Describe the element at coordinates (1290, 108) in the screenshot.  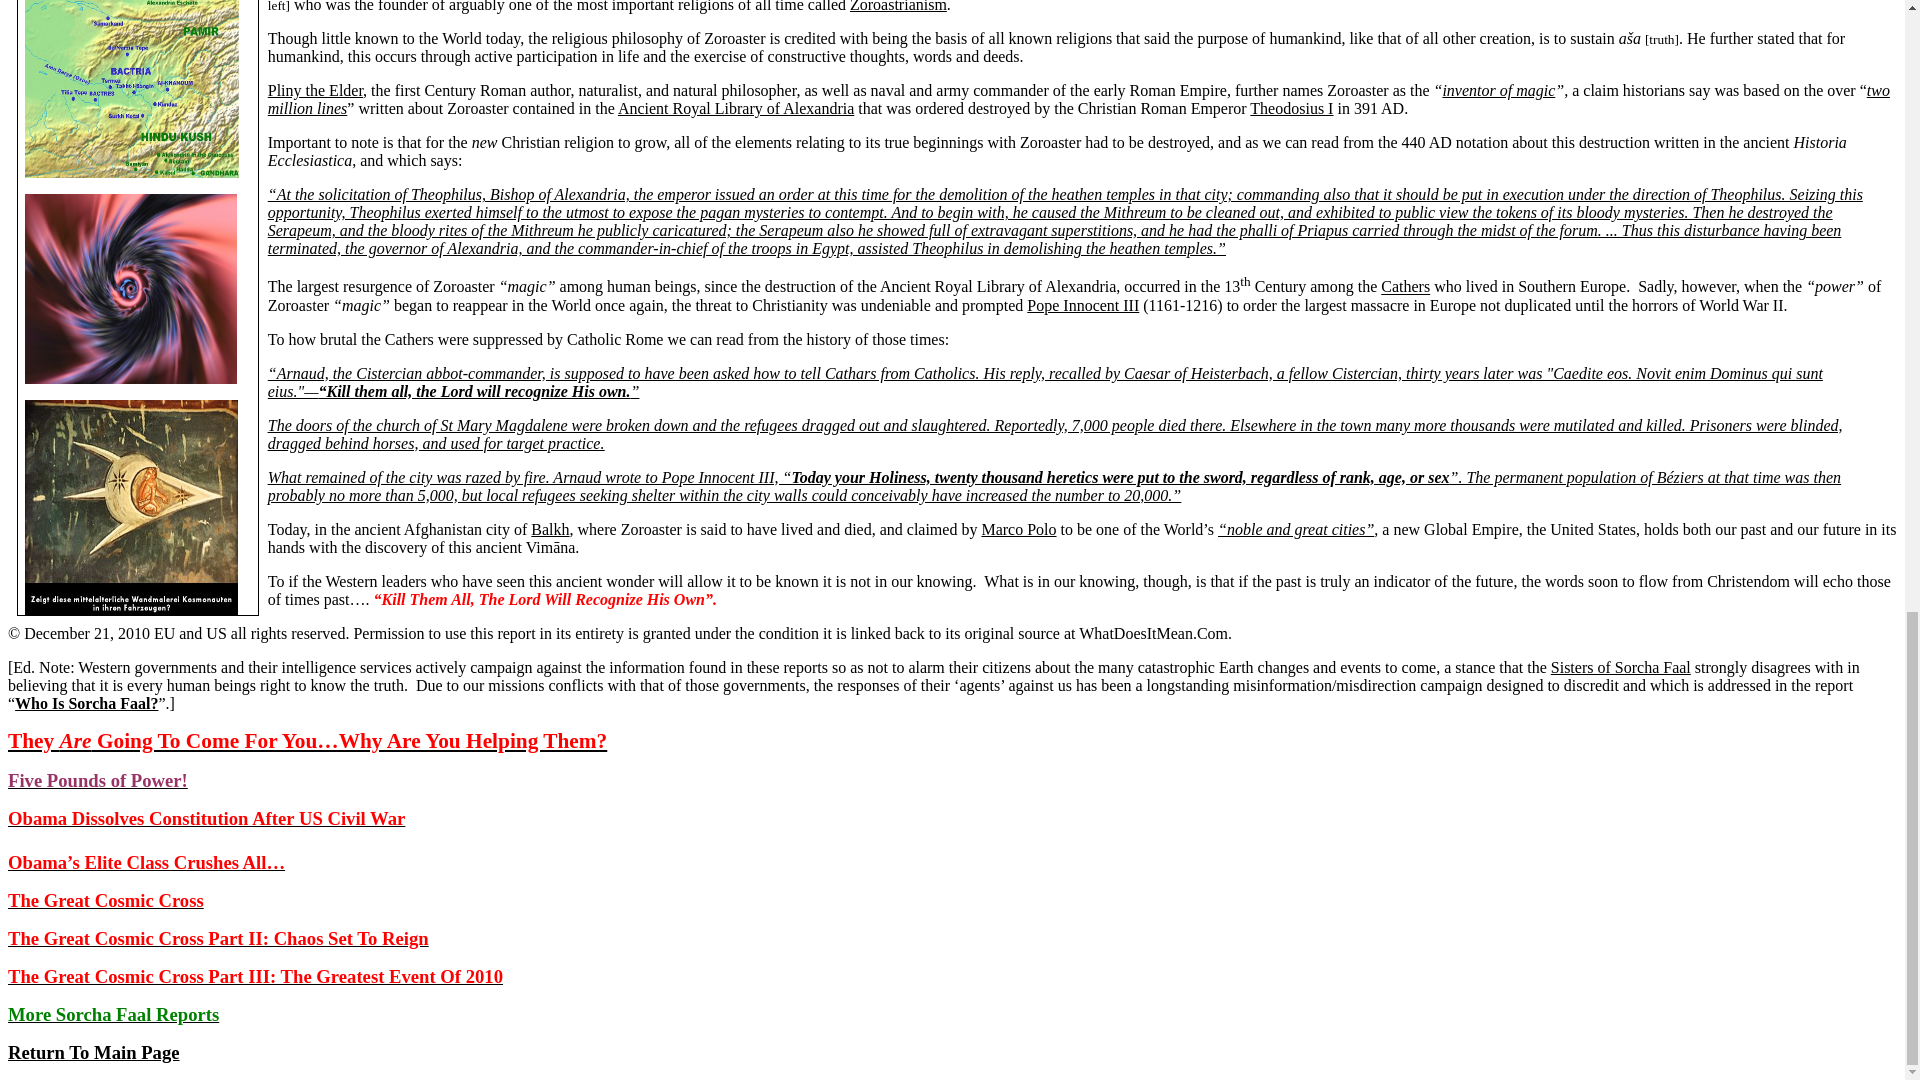
I see `Theodosius I` at that location.